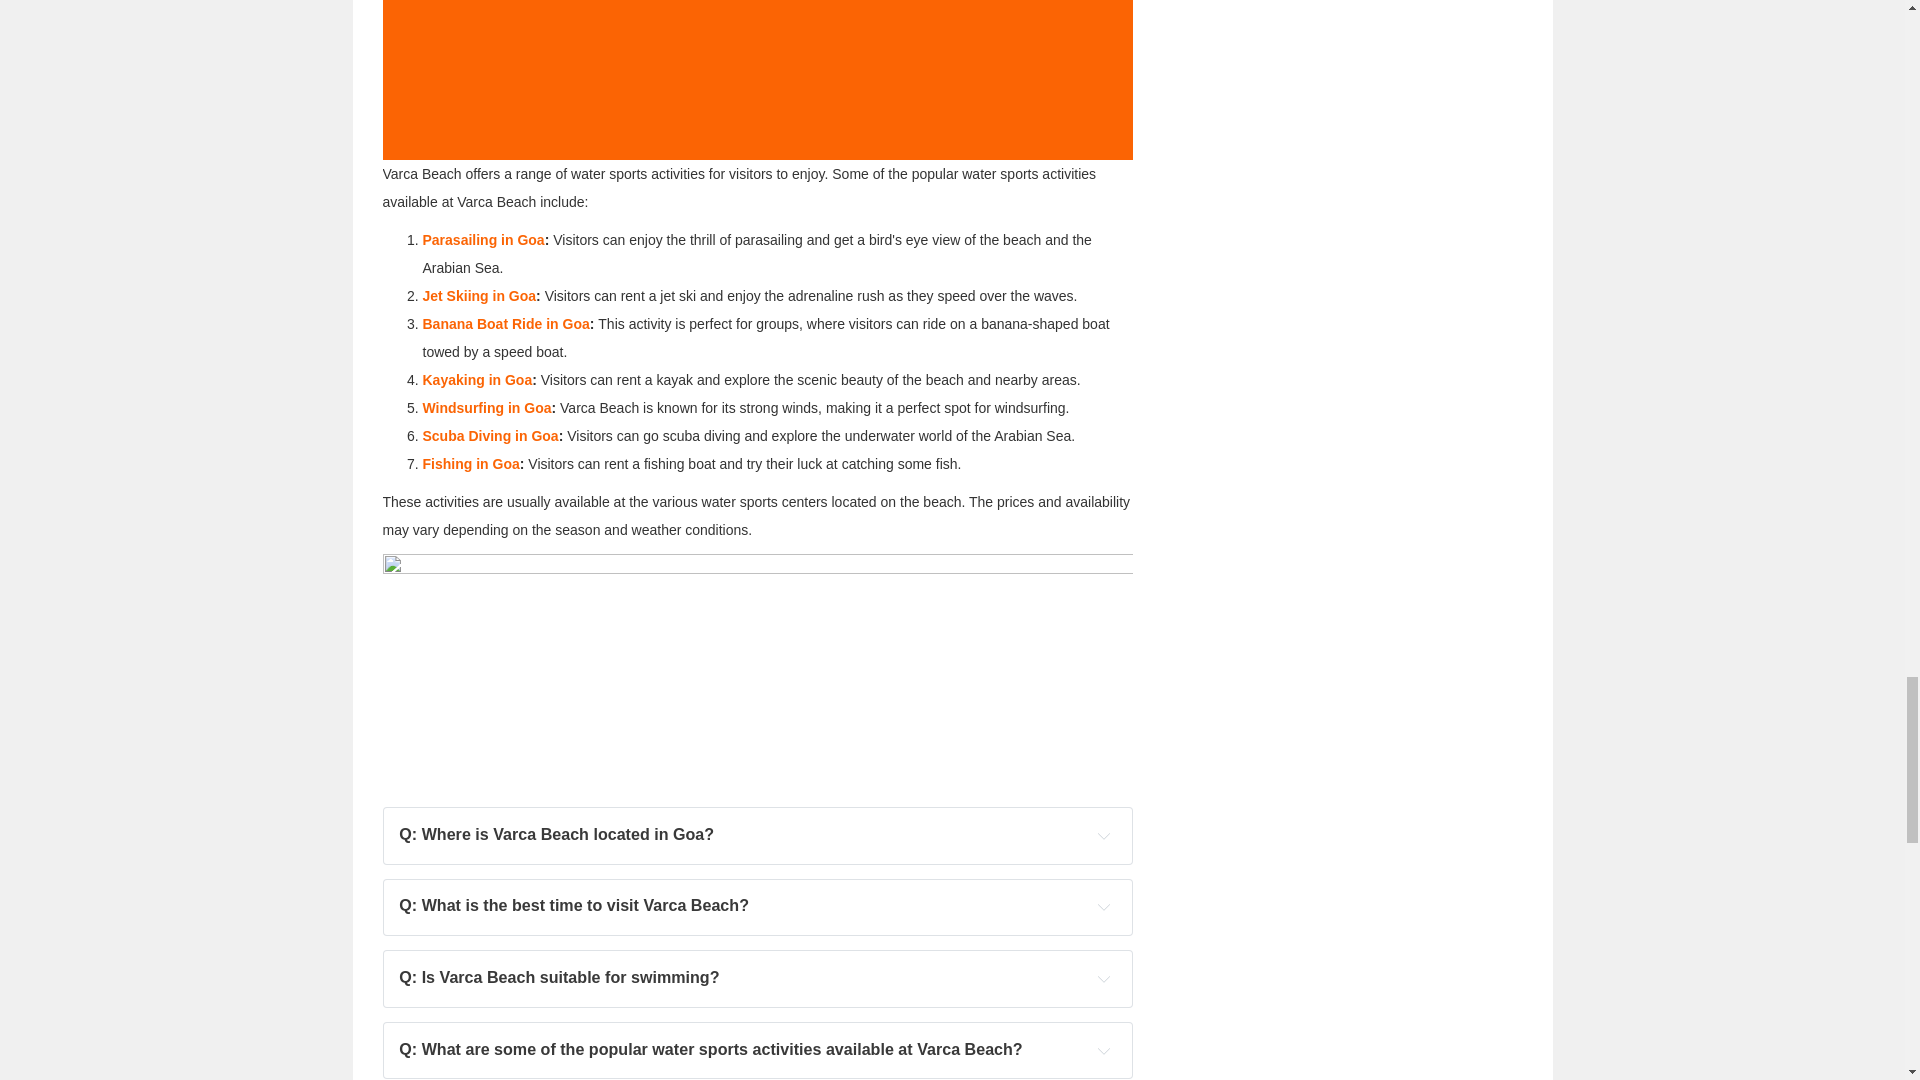 The width and height of the screenshot is (1920, 1080). I want to click on Banana Boat Ride in Goa, so click(506, 324).